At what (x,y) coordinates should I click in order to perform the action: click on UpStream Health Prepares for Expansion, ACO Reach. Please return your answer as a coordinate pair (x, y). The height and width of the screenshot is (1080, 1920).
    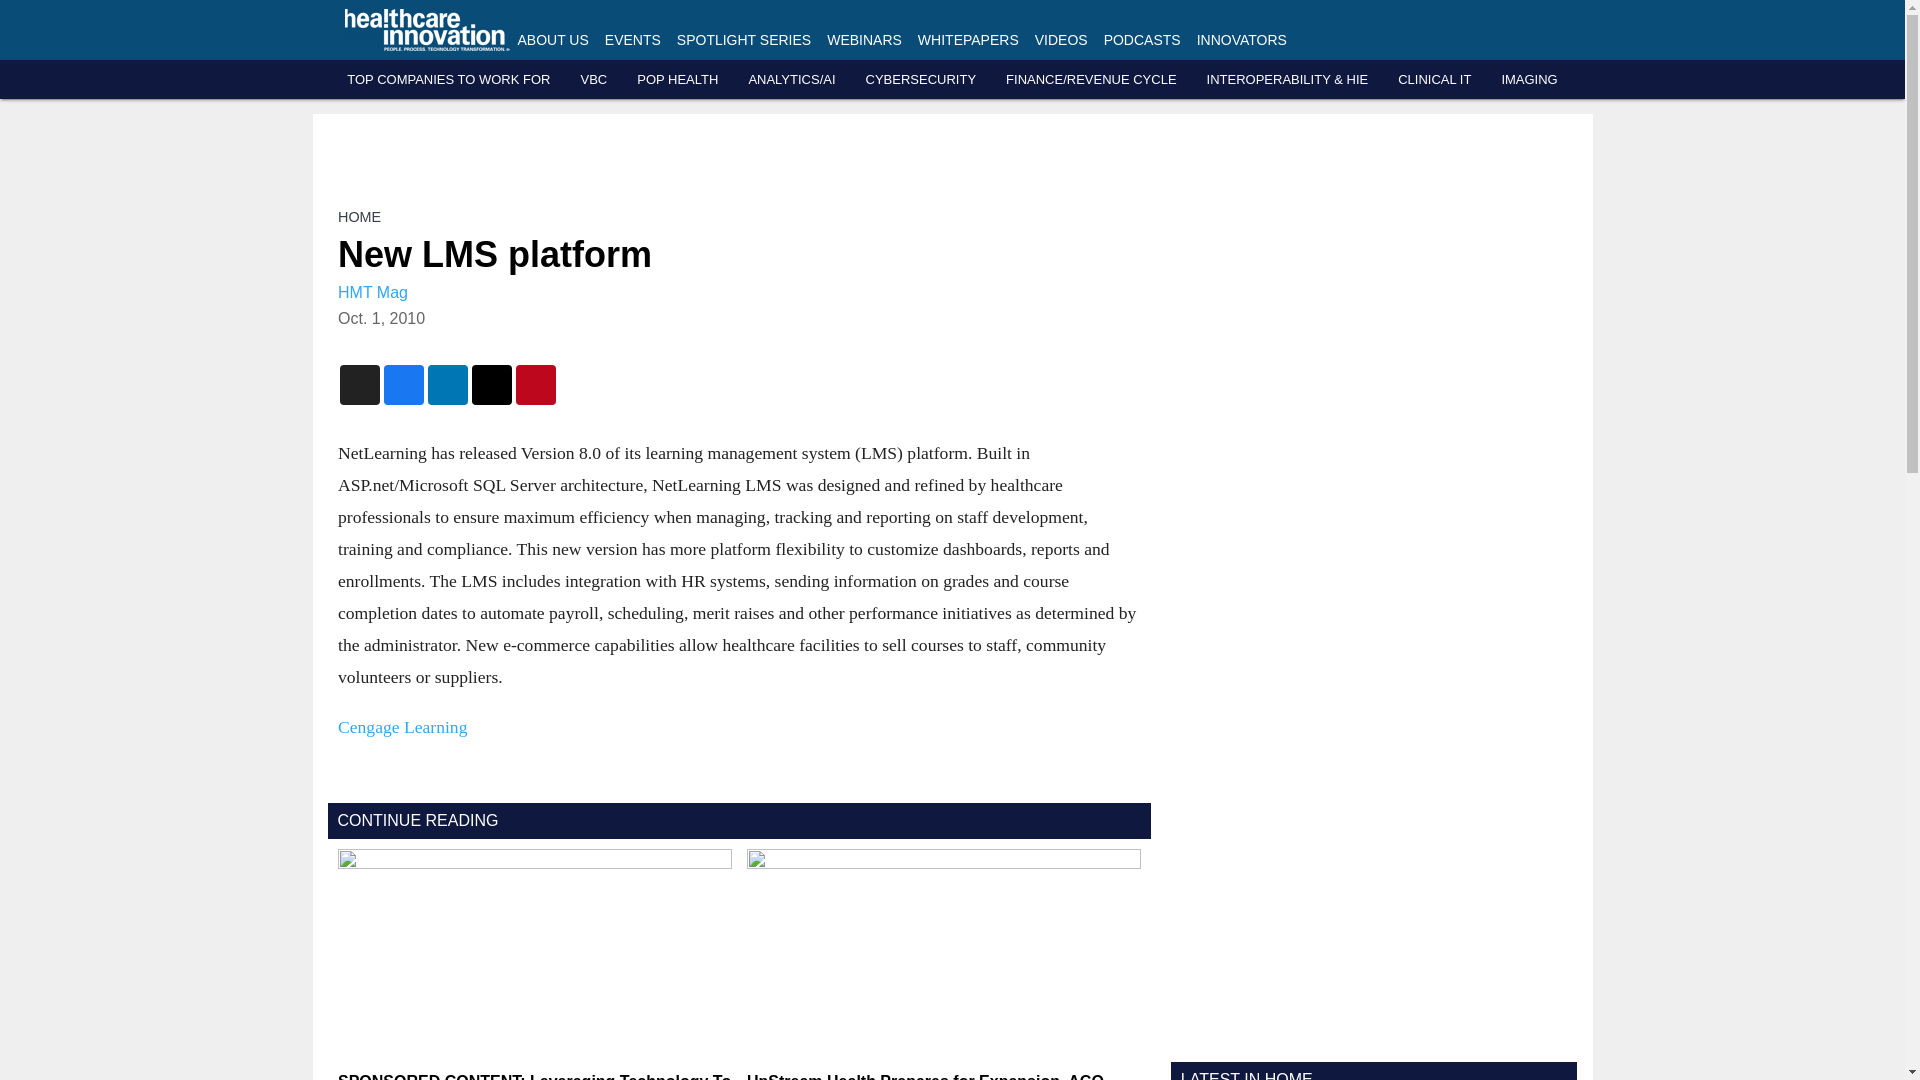
    Looking at the image, I should click on (943, 1076).